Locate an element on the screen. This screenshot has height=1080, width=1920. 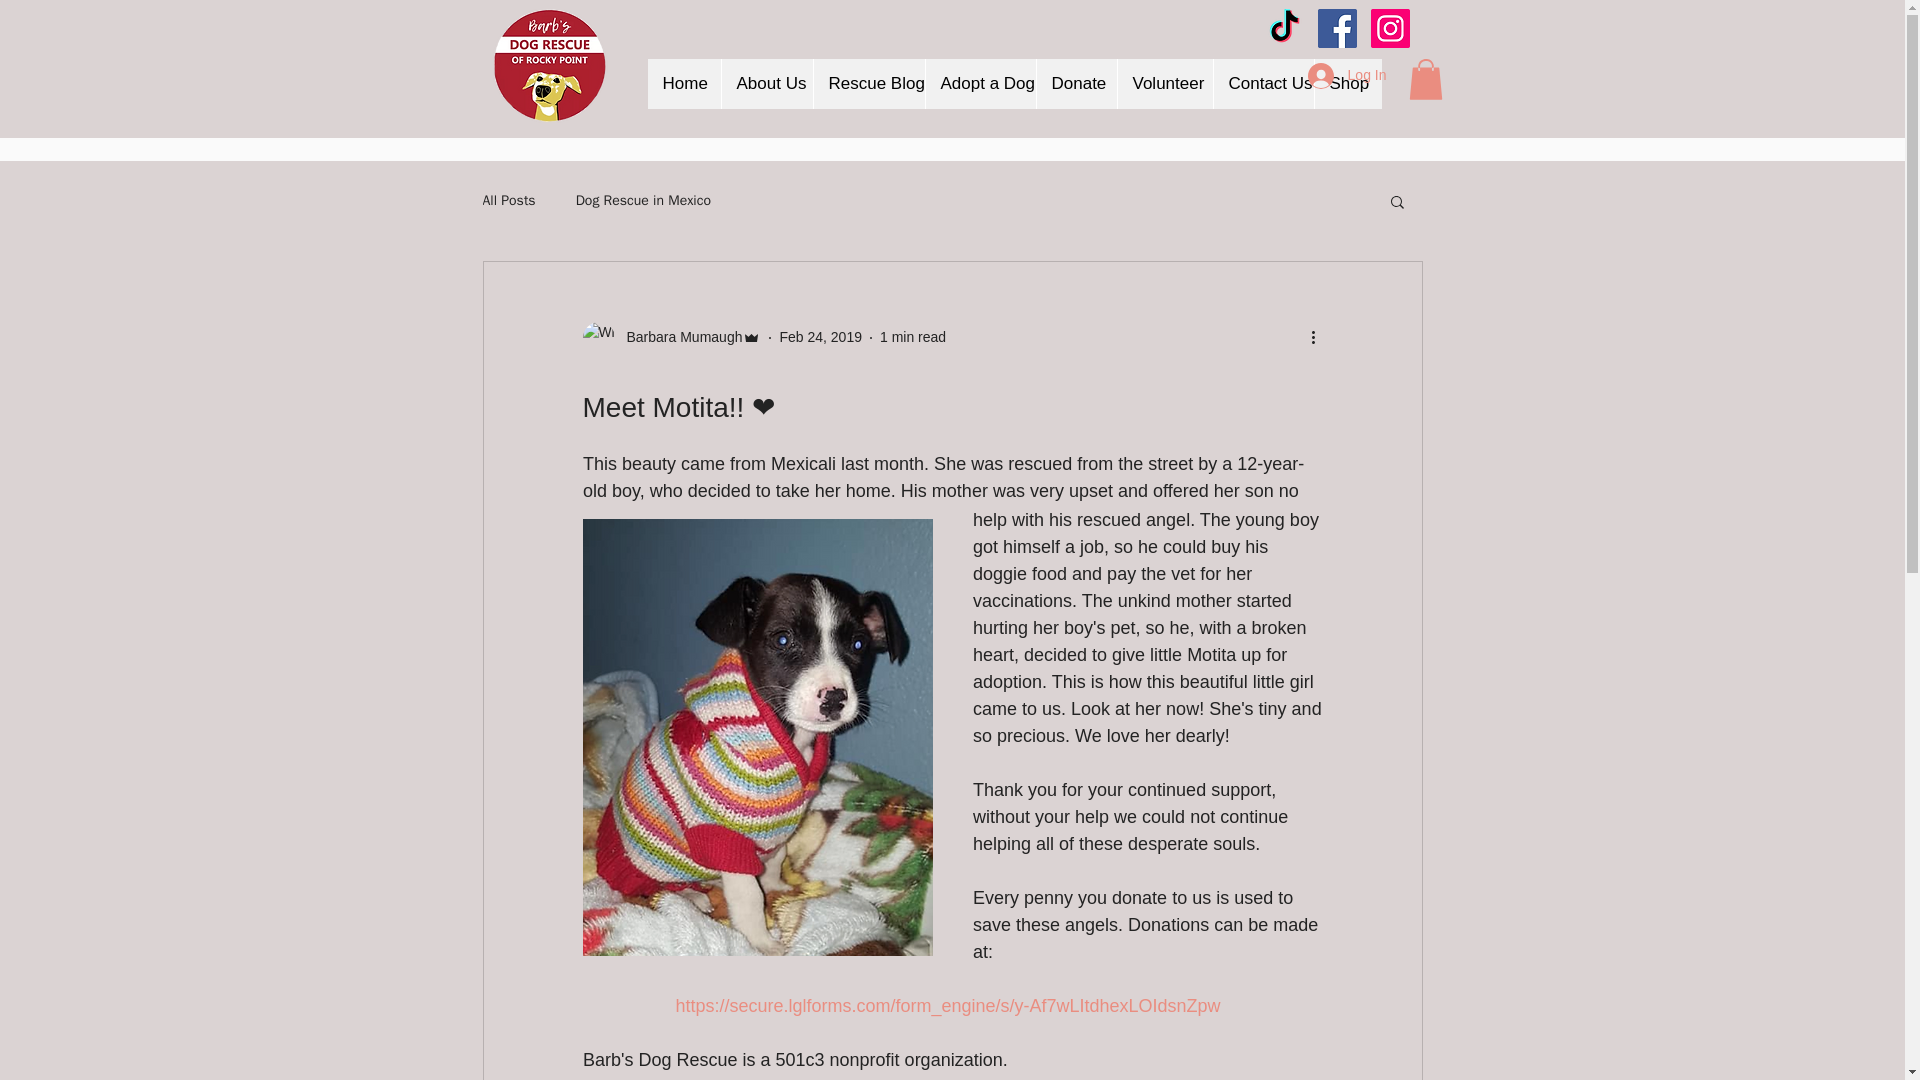
Log In is located at coordinates (1348, 76).